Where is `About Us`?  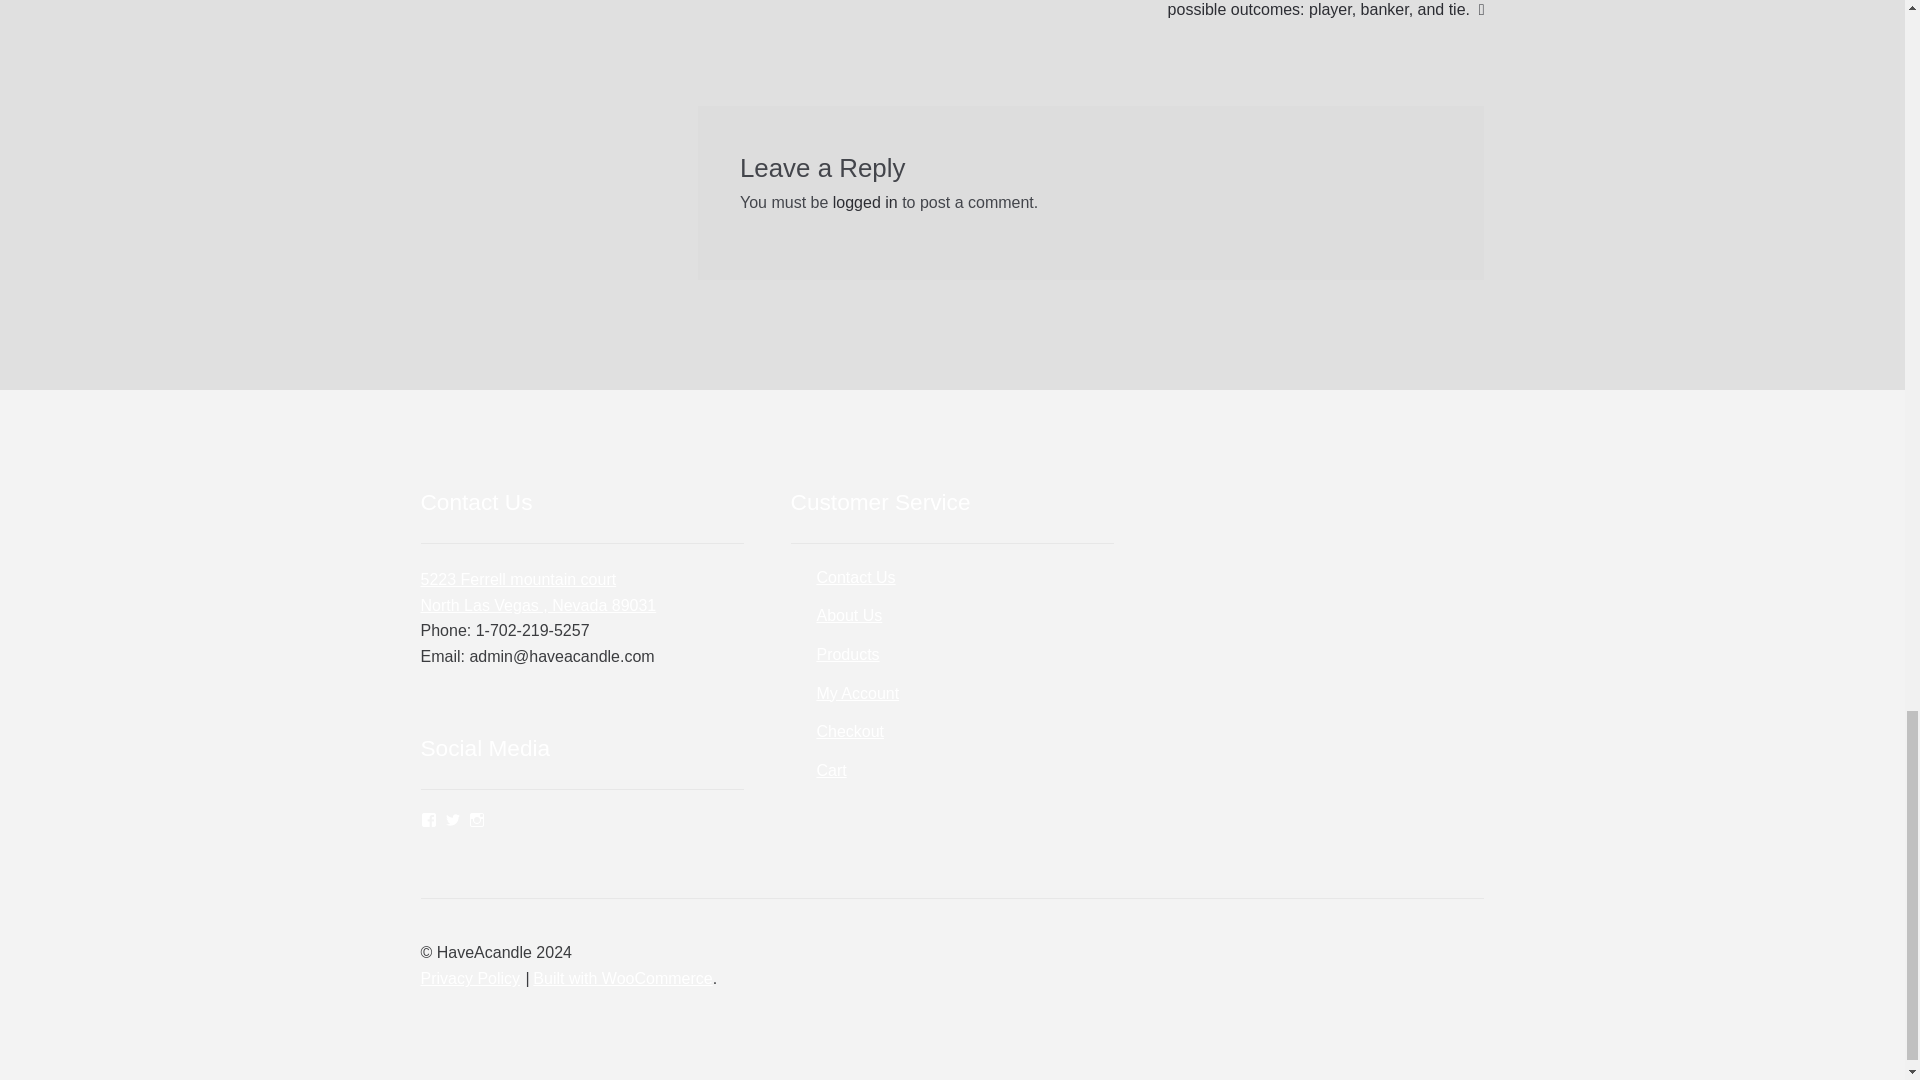 About Us is located at coordinates (848, 654).